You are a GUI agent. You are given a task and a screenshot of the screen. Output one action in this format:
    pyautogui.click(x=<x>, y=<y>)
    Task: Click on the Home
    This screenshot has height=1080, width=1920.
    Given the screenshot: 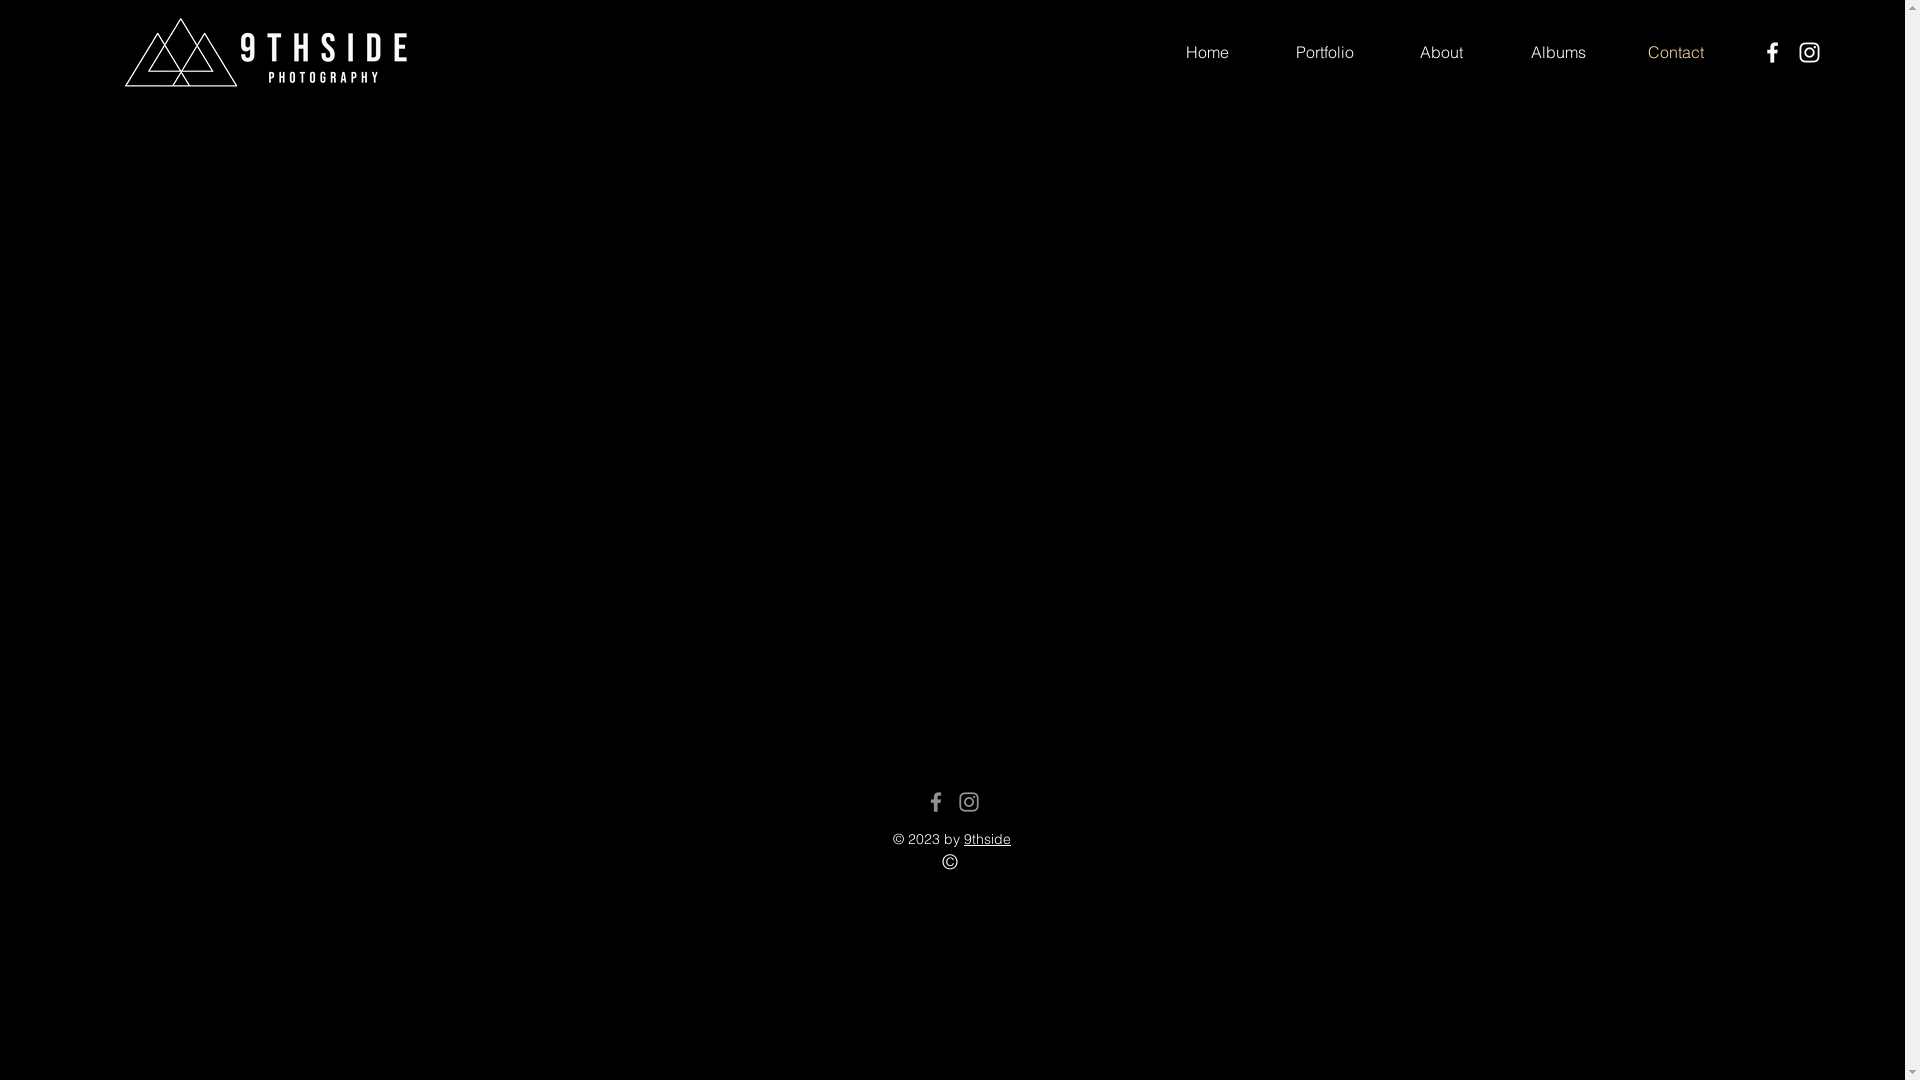 What is the action you would take?
    pyautogui.click(x=1208, y=52)
    